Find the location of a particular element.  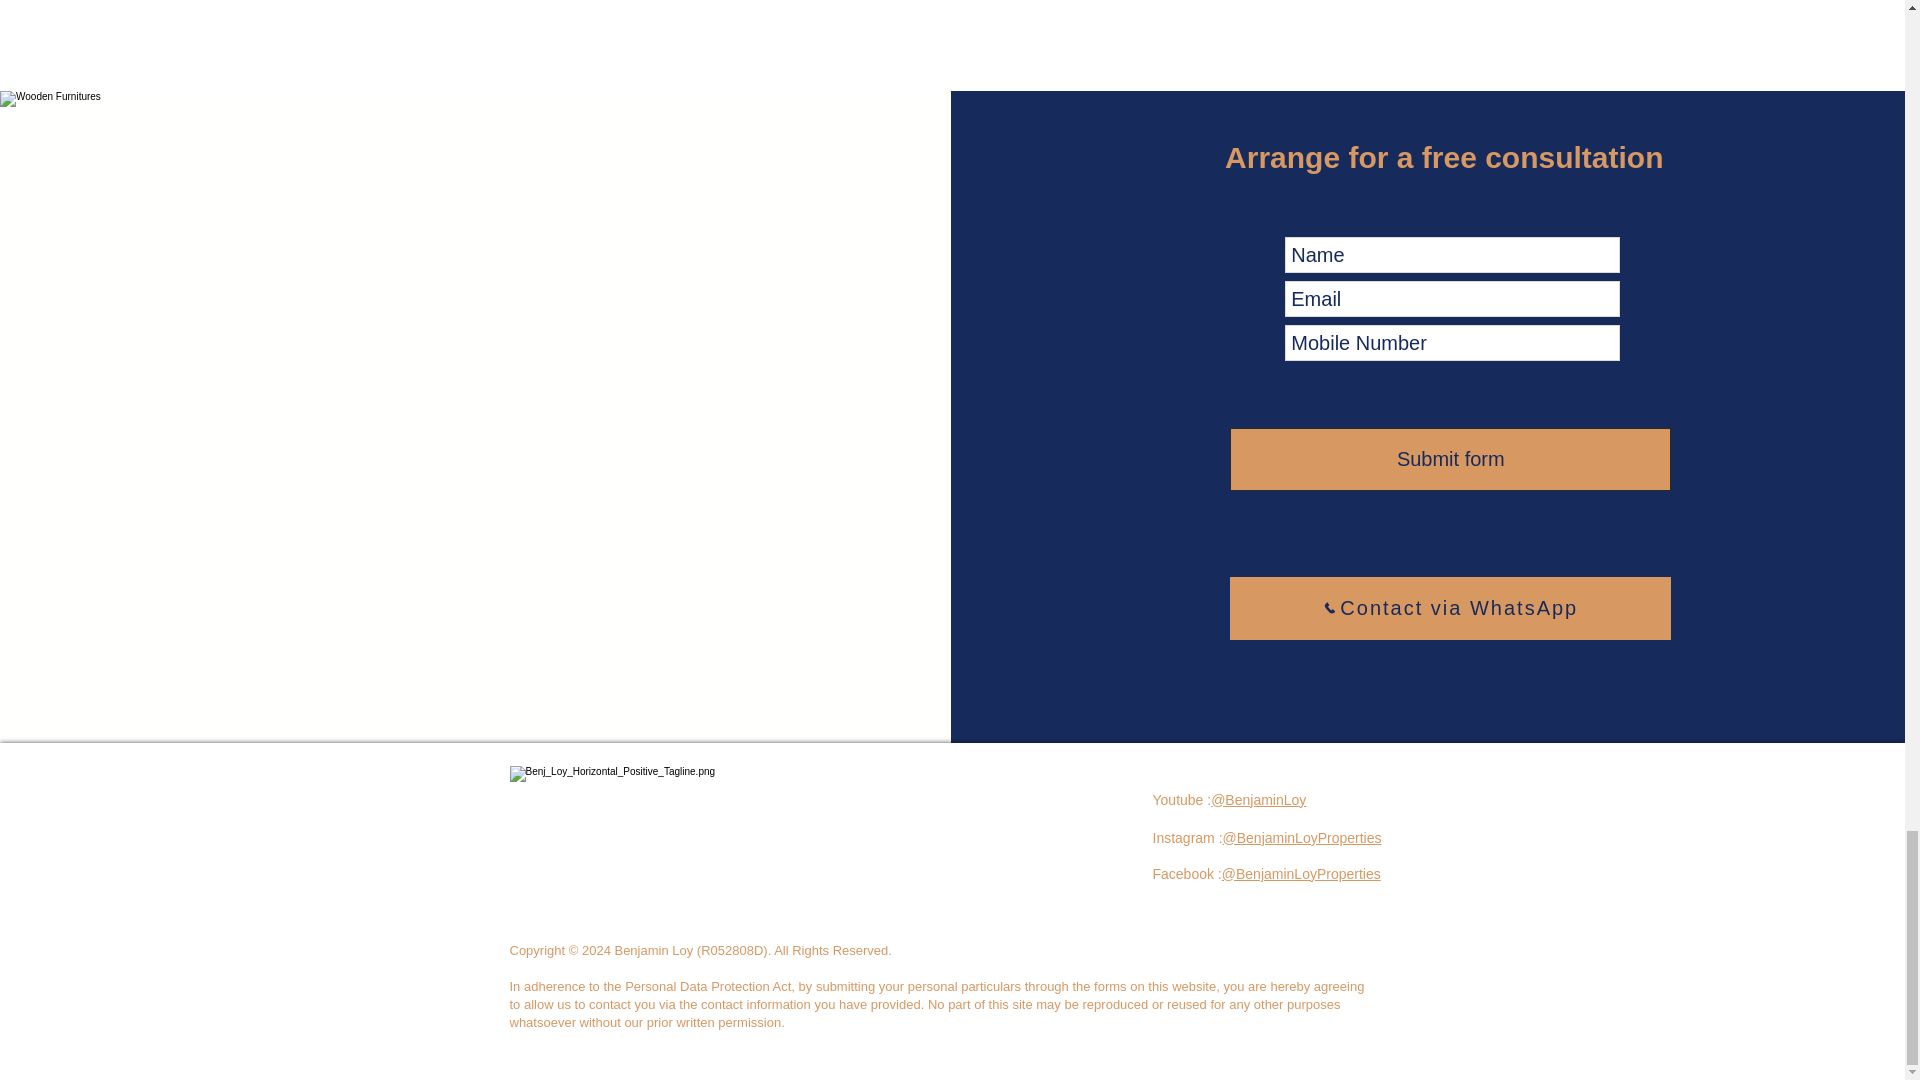

Submit form is located at coordinates (1450, 458).